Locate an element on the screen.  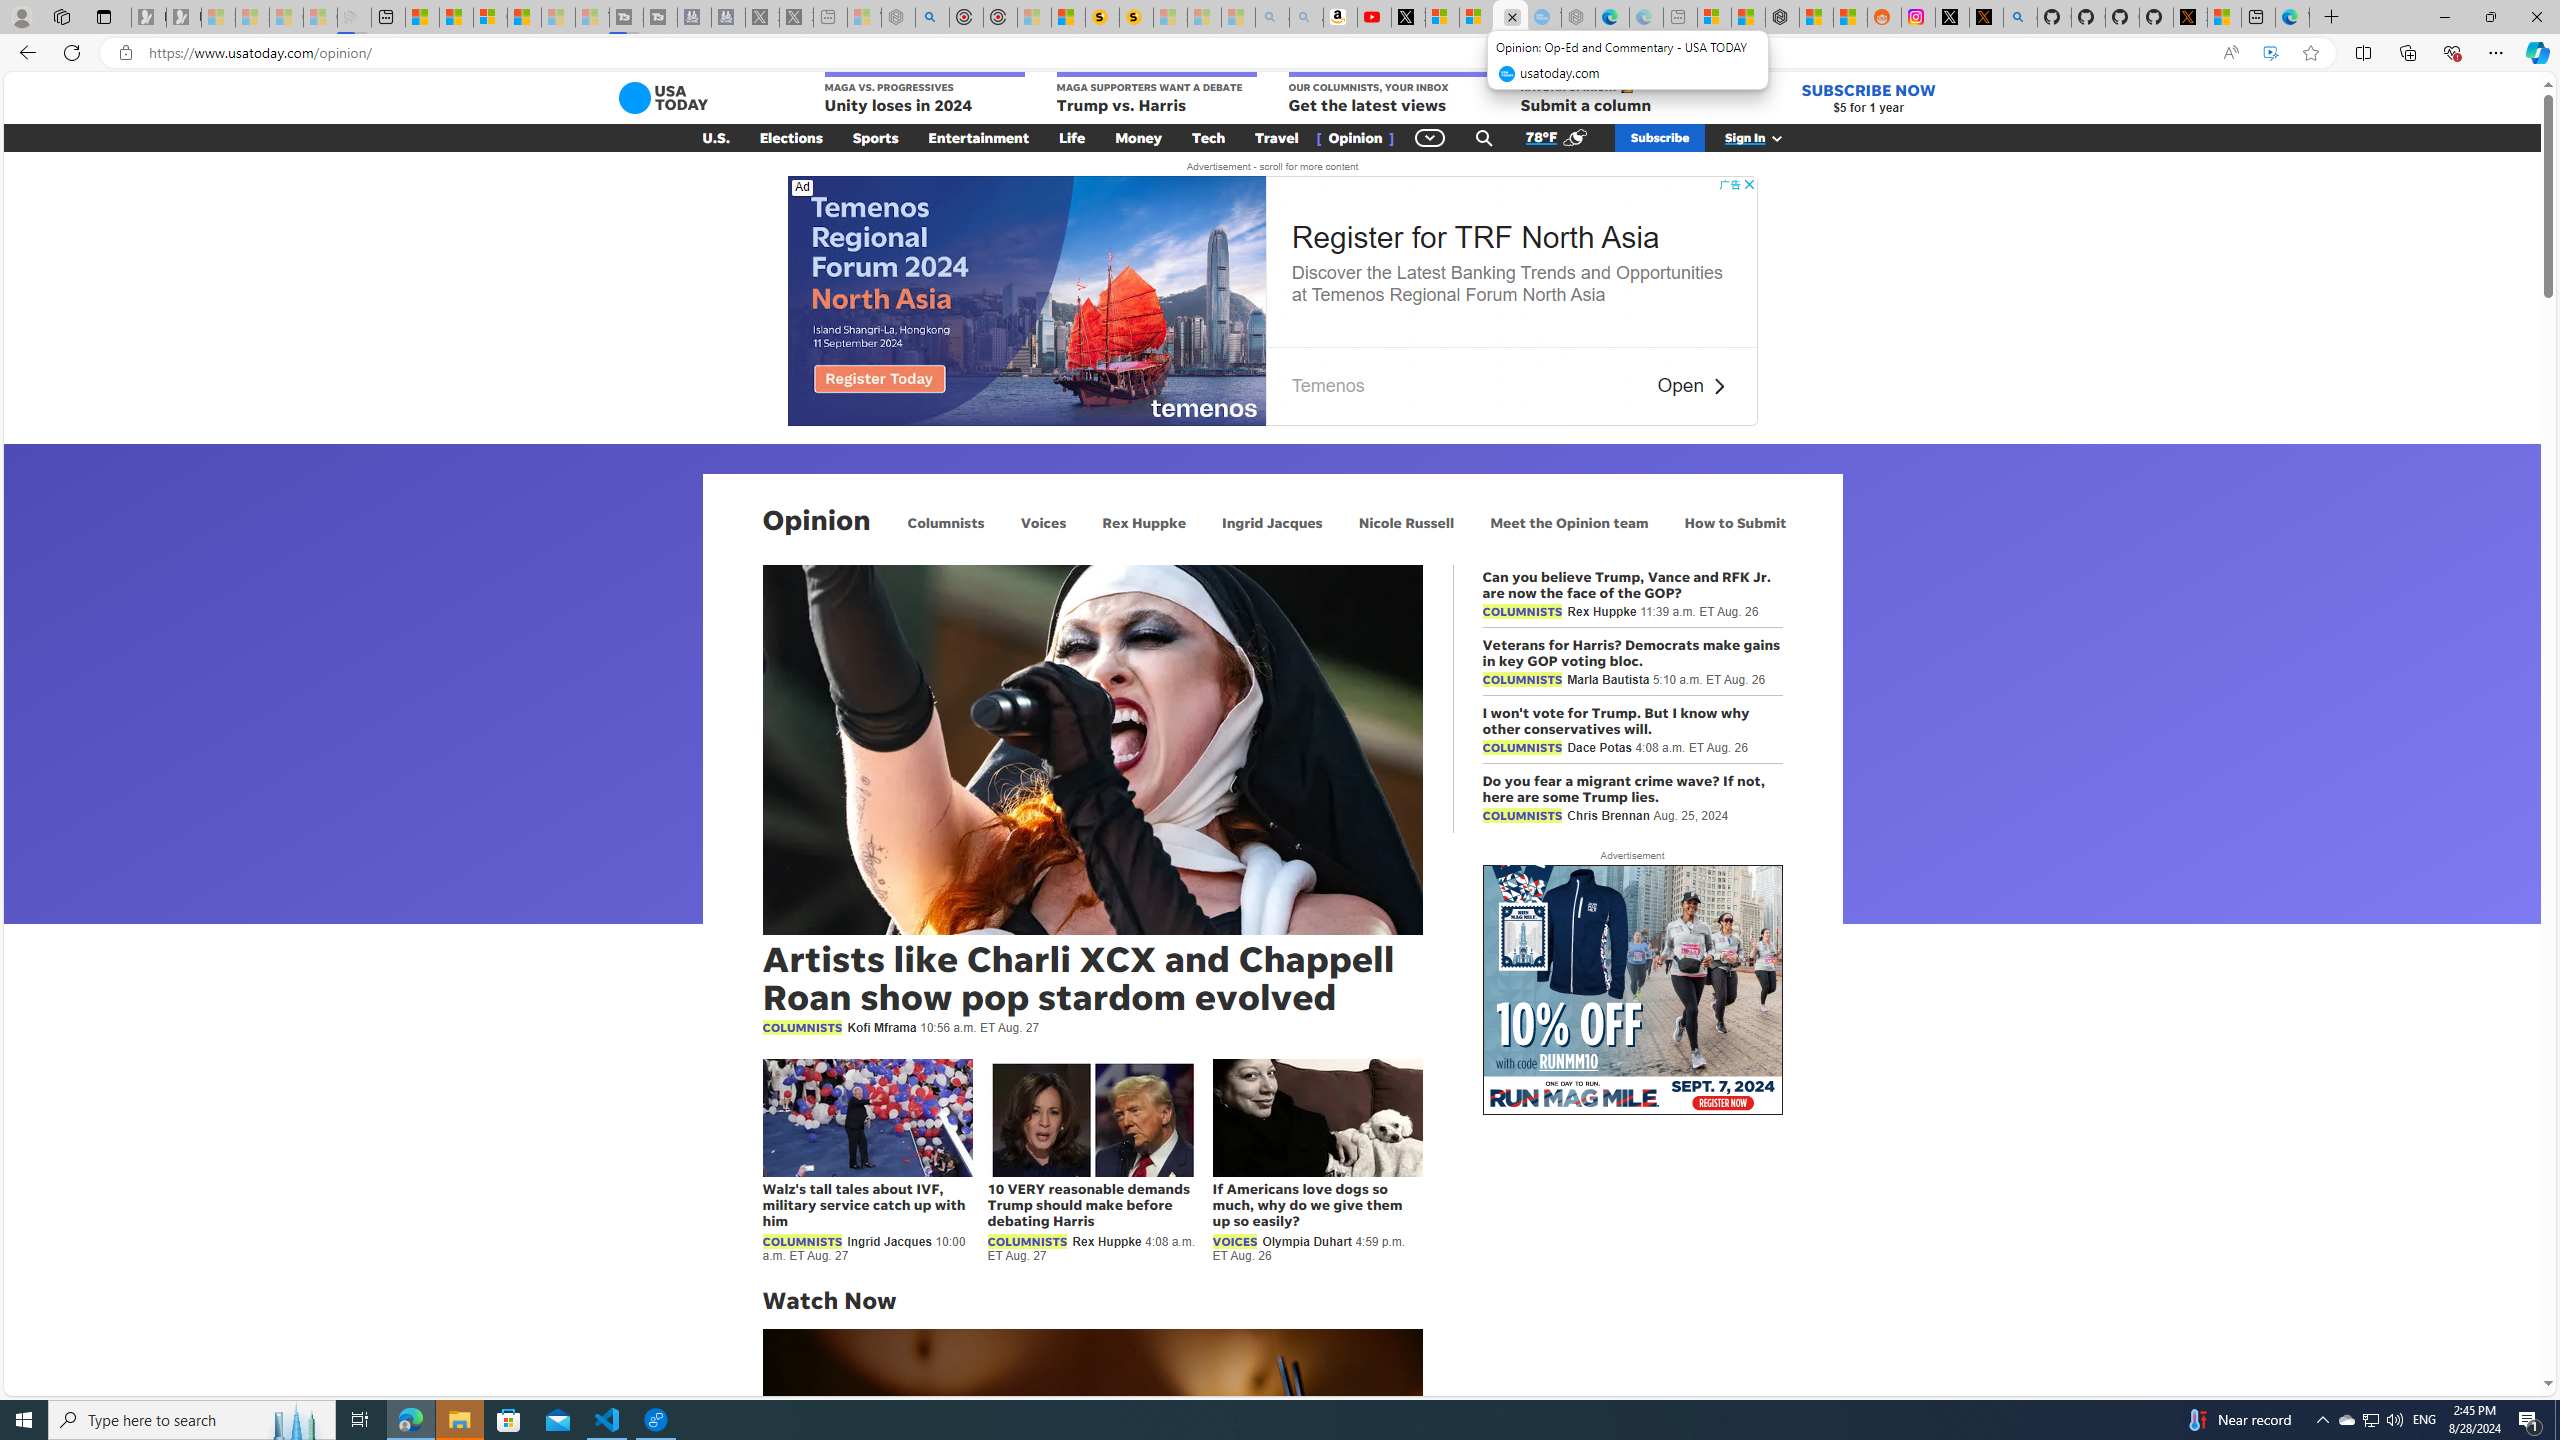
Tab actions menu is located at coordinates (104, 16).